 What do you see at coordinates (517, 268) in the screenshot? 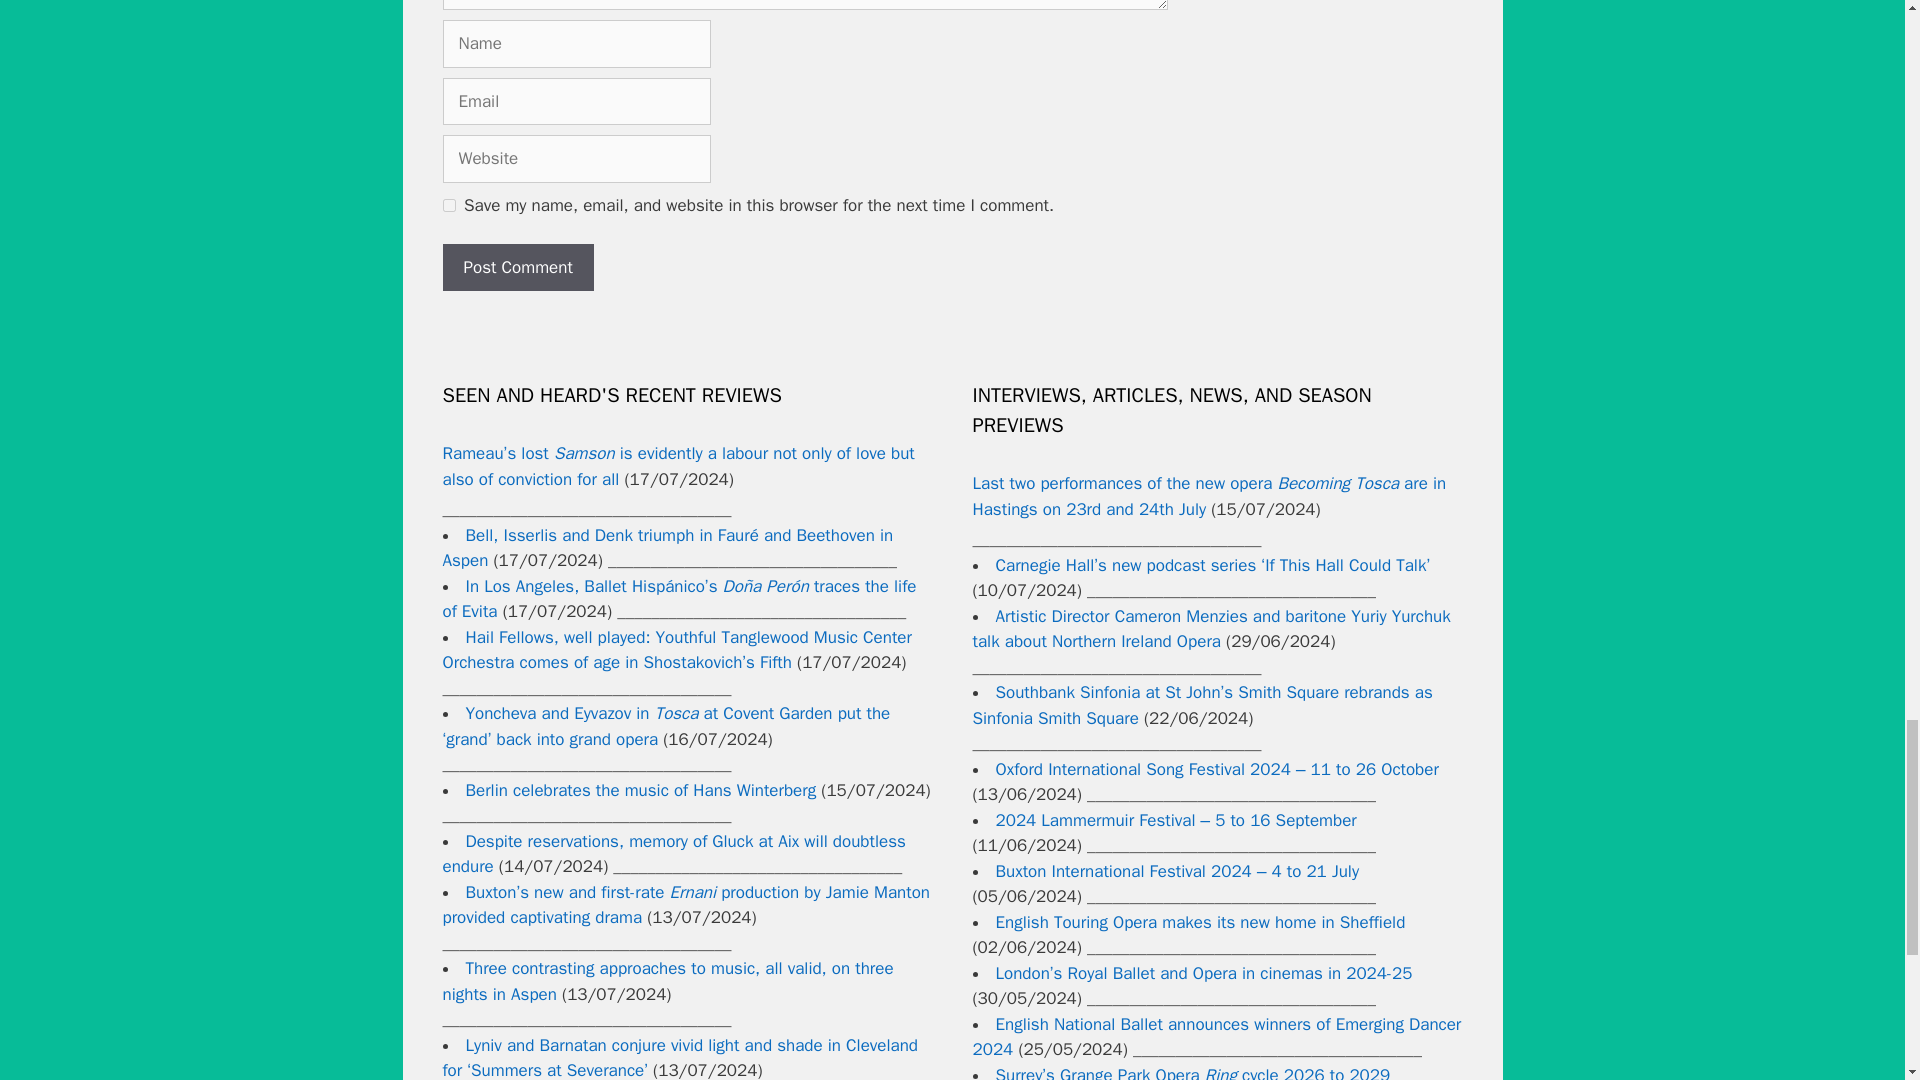
I see `Post Comment` at bounding box center [517, 268].